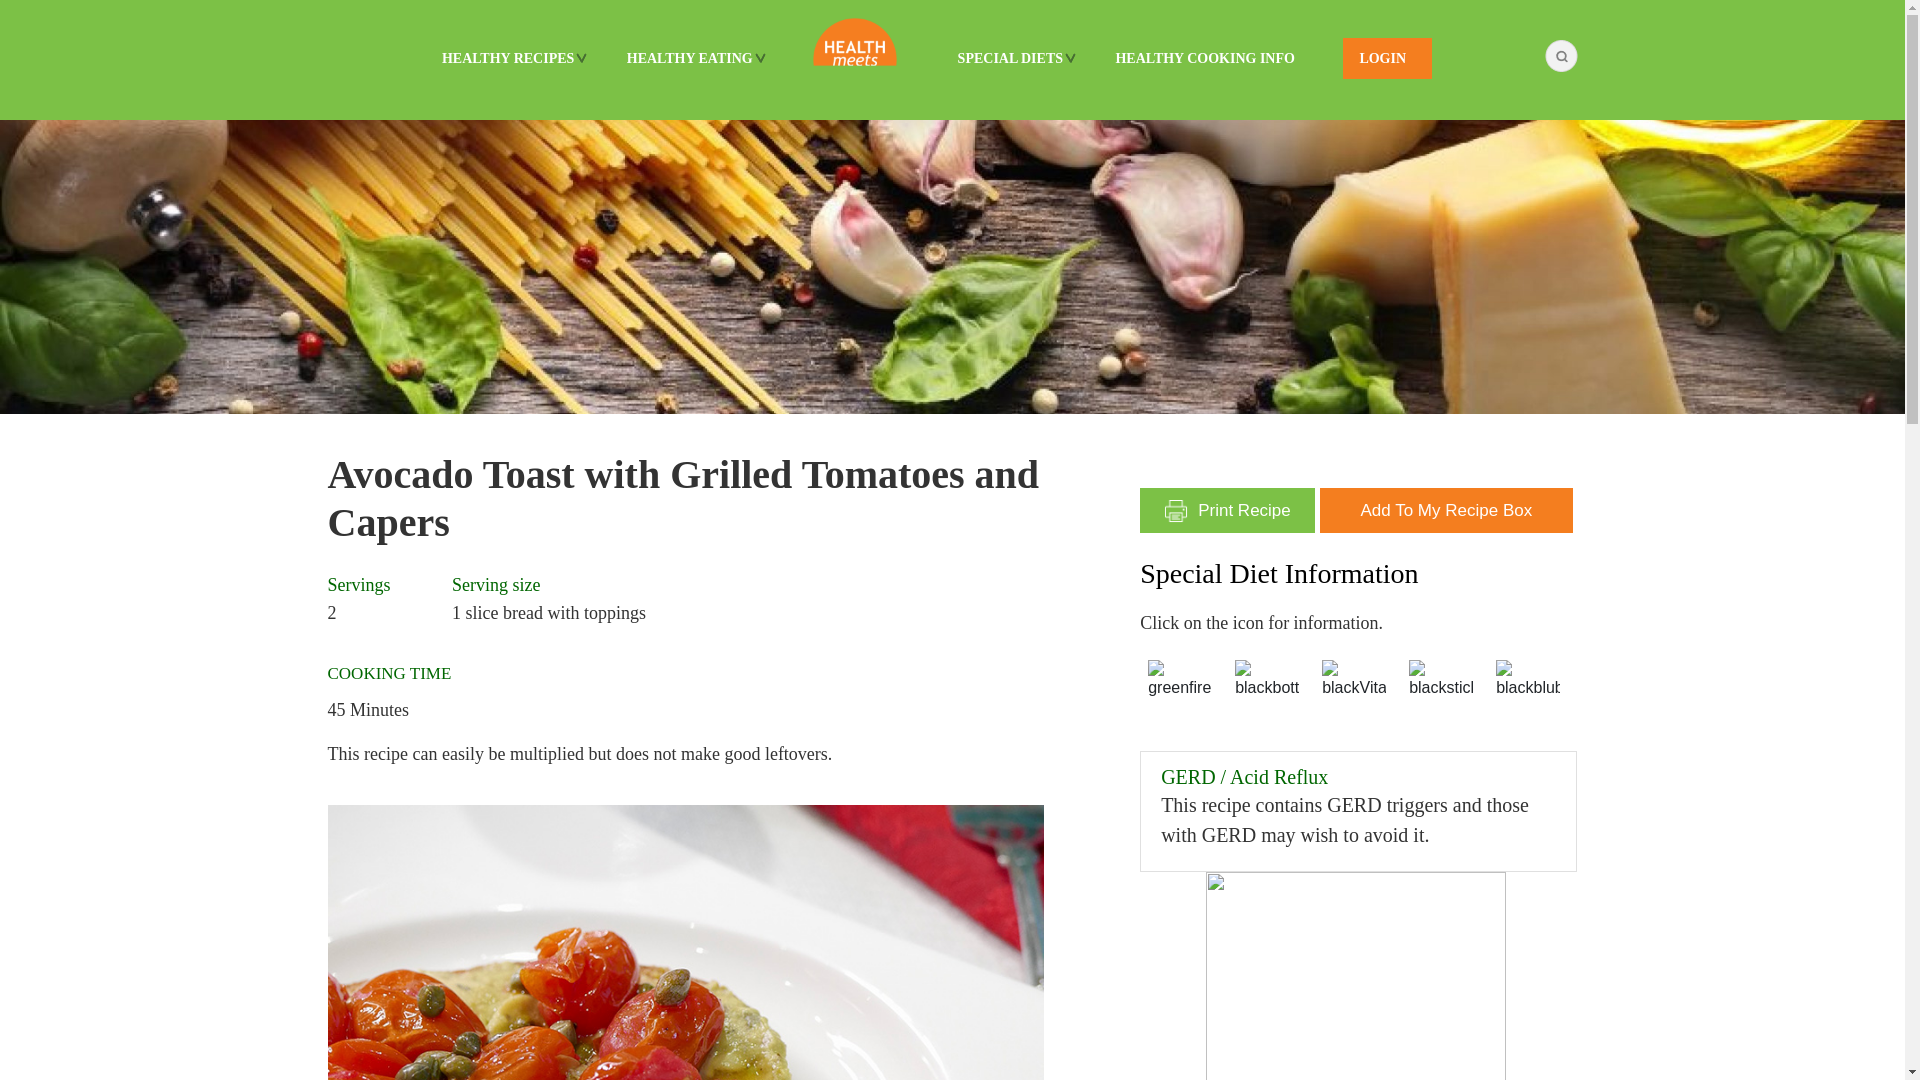 This screenshot has height=1080, width=1920. Describe the element at coordinates (507, 58) in the screenshot. I see `HEALTHY RECIPES` at that location.